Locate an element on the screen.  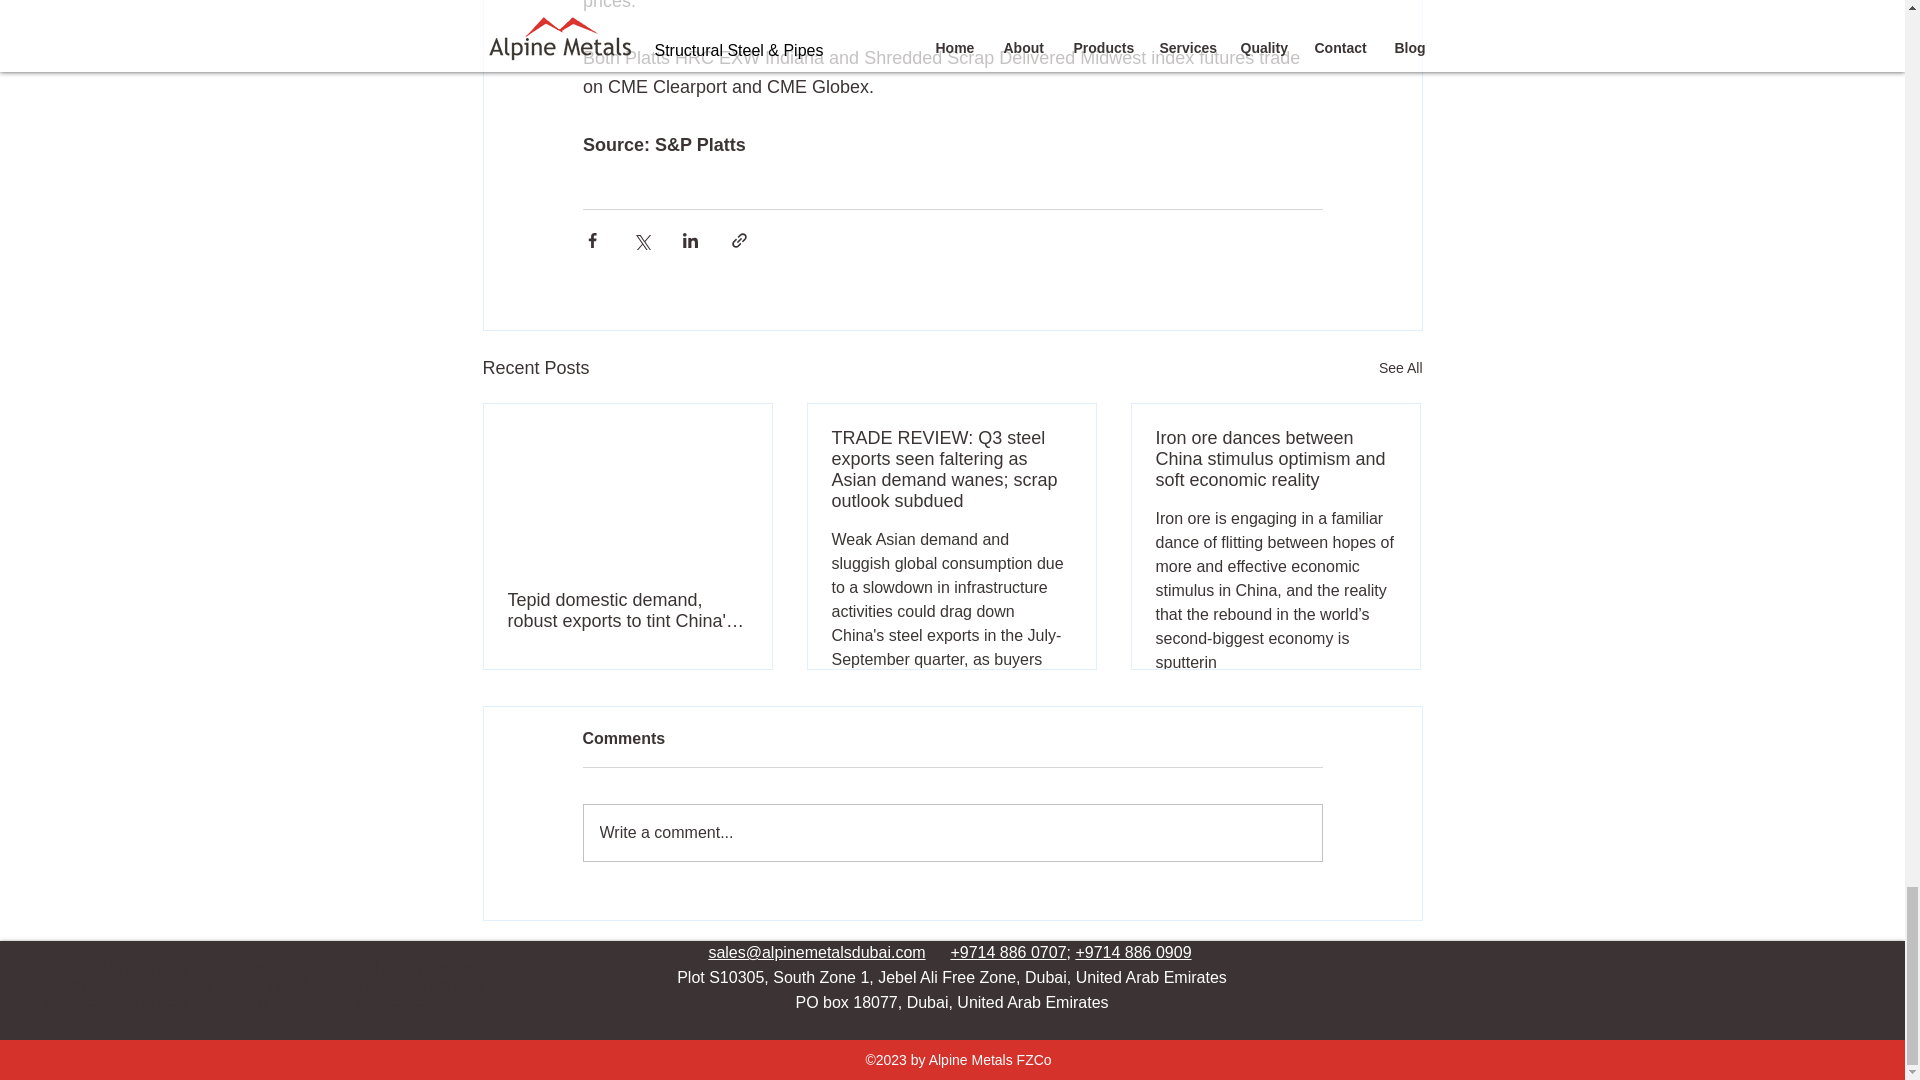
Write a comment... is located at coordinates (952, 832).